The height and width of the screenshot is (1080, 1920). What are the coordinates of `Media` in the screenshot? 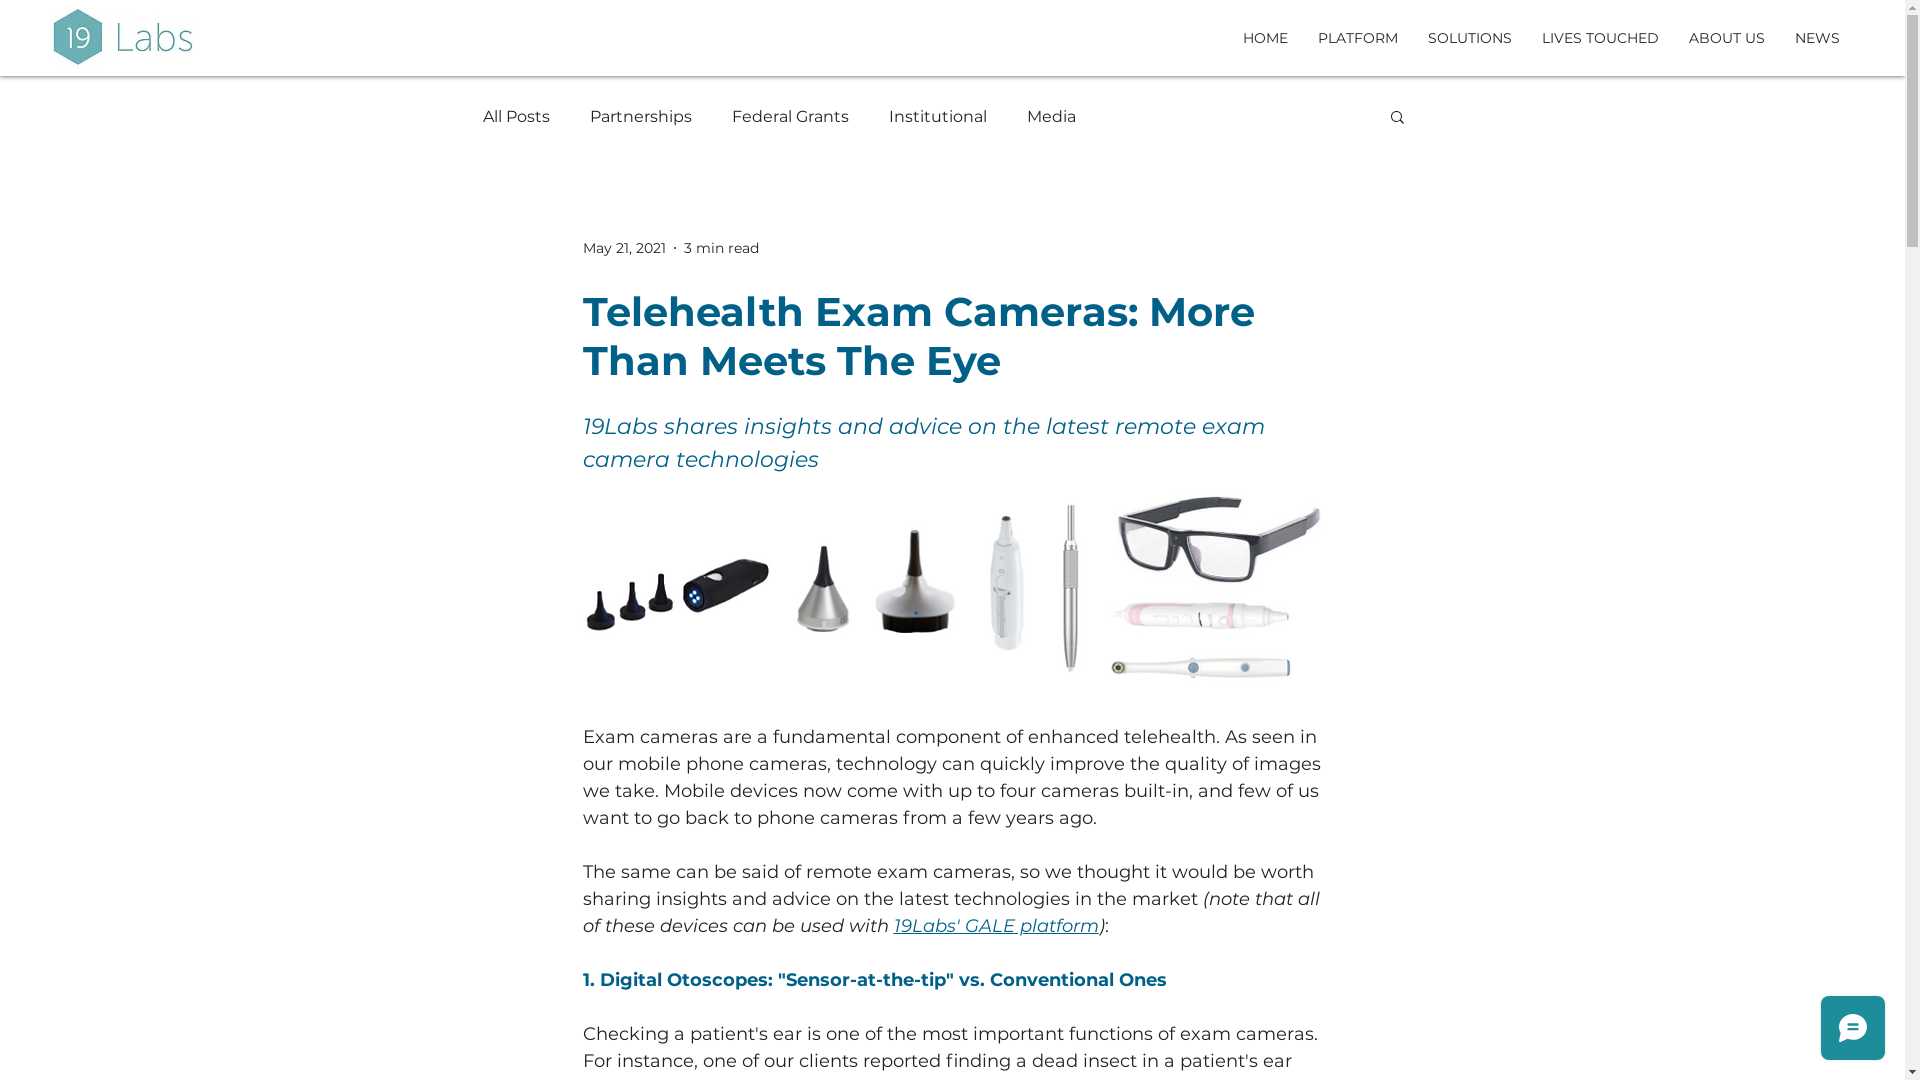 It's located at (1050, 116).